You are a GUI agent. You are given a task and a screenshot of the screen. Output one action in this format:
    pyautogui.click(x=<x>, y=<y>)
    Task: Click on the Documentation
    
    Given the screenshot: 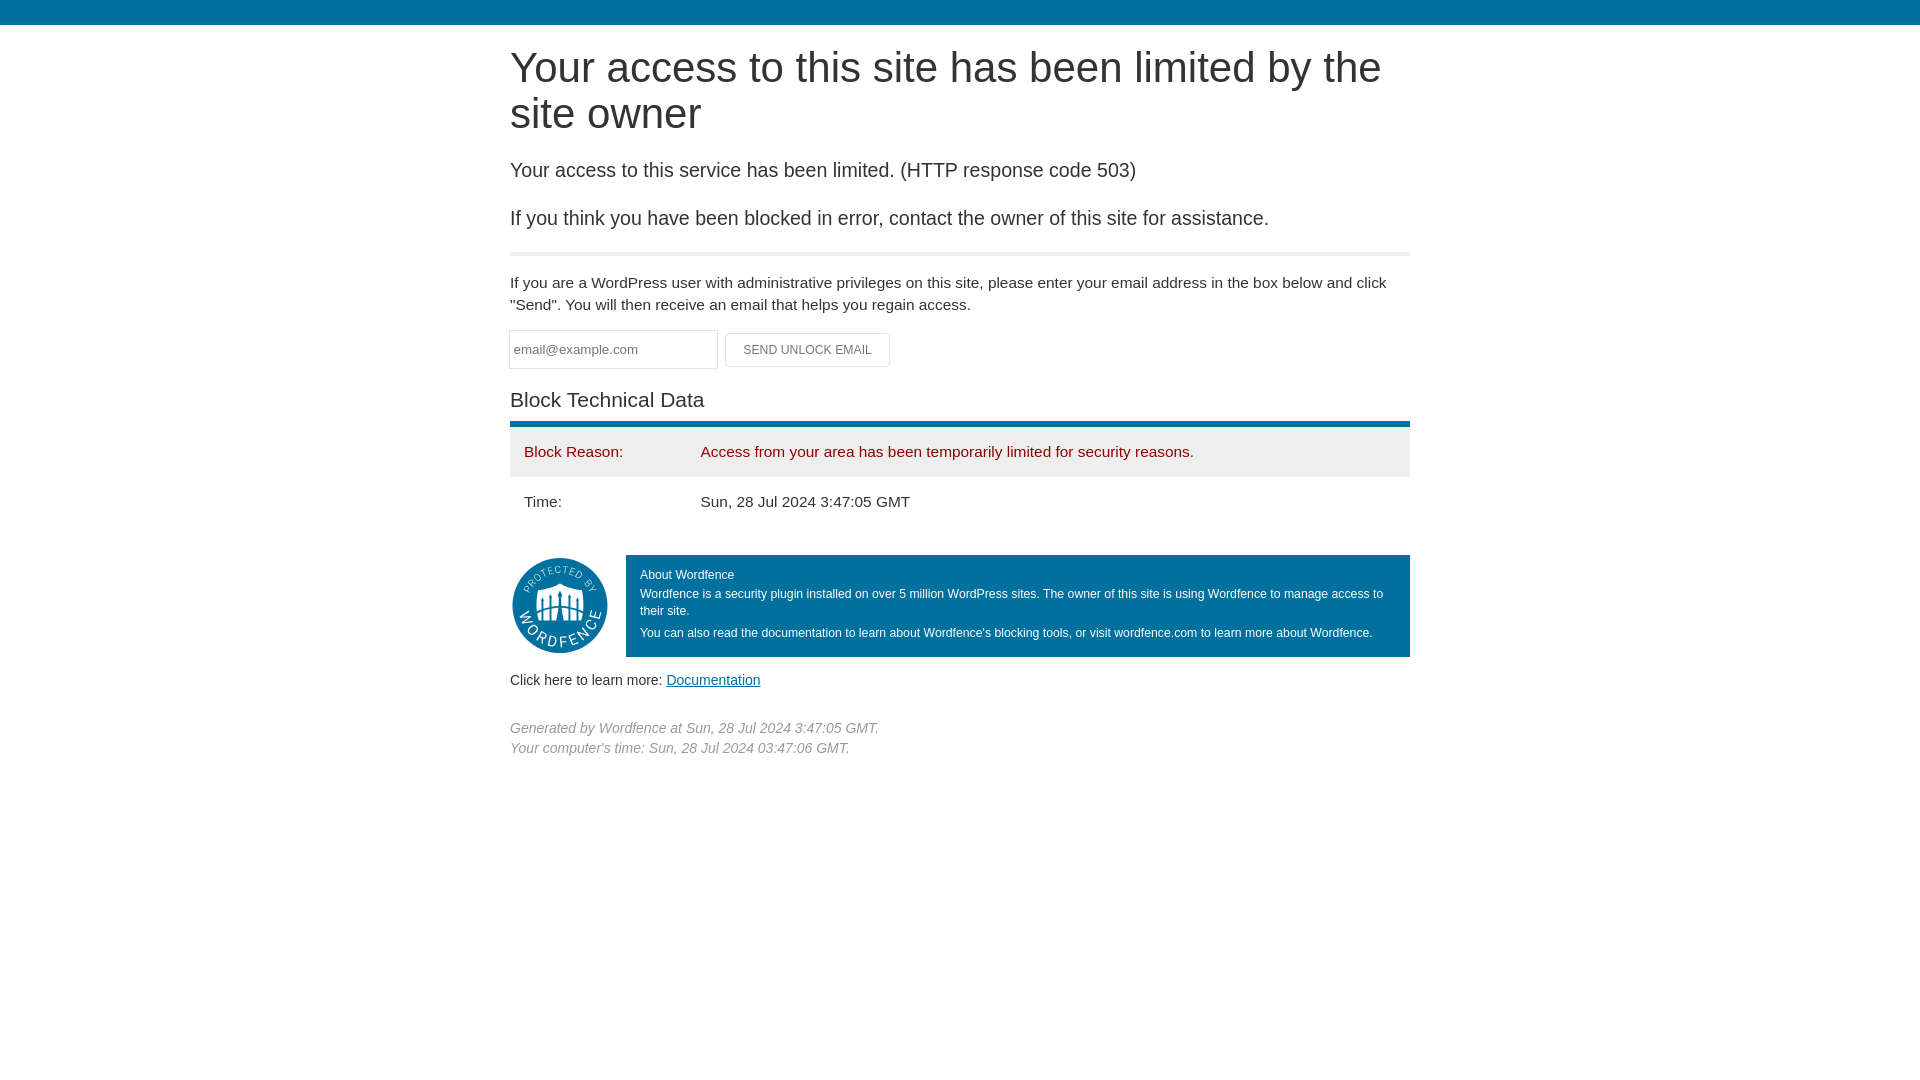 What is the action you would take?
    pyautogui.click(x=713, y=679)
    